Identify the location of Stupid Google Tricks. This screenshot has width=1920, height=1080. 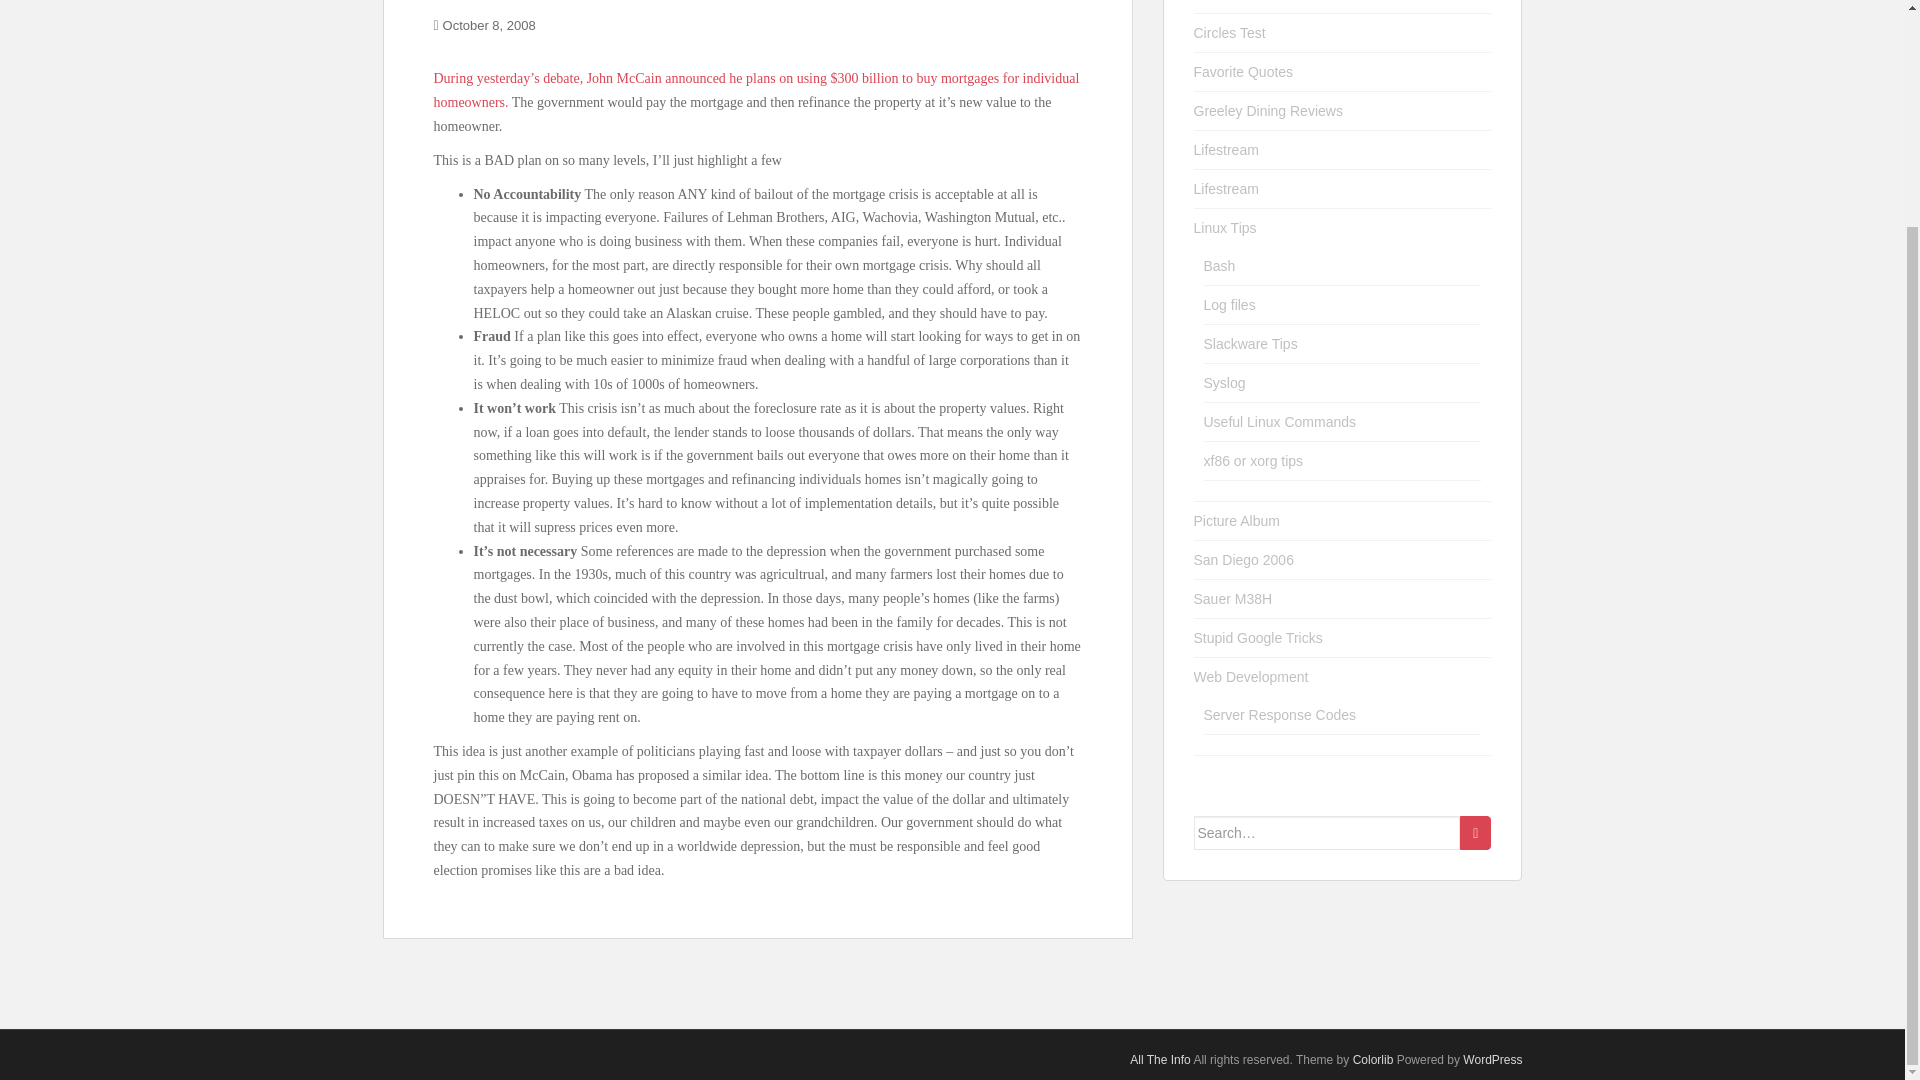
(1258, 637).